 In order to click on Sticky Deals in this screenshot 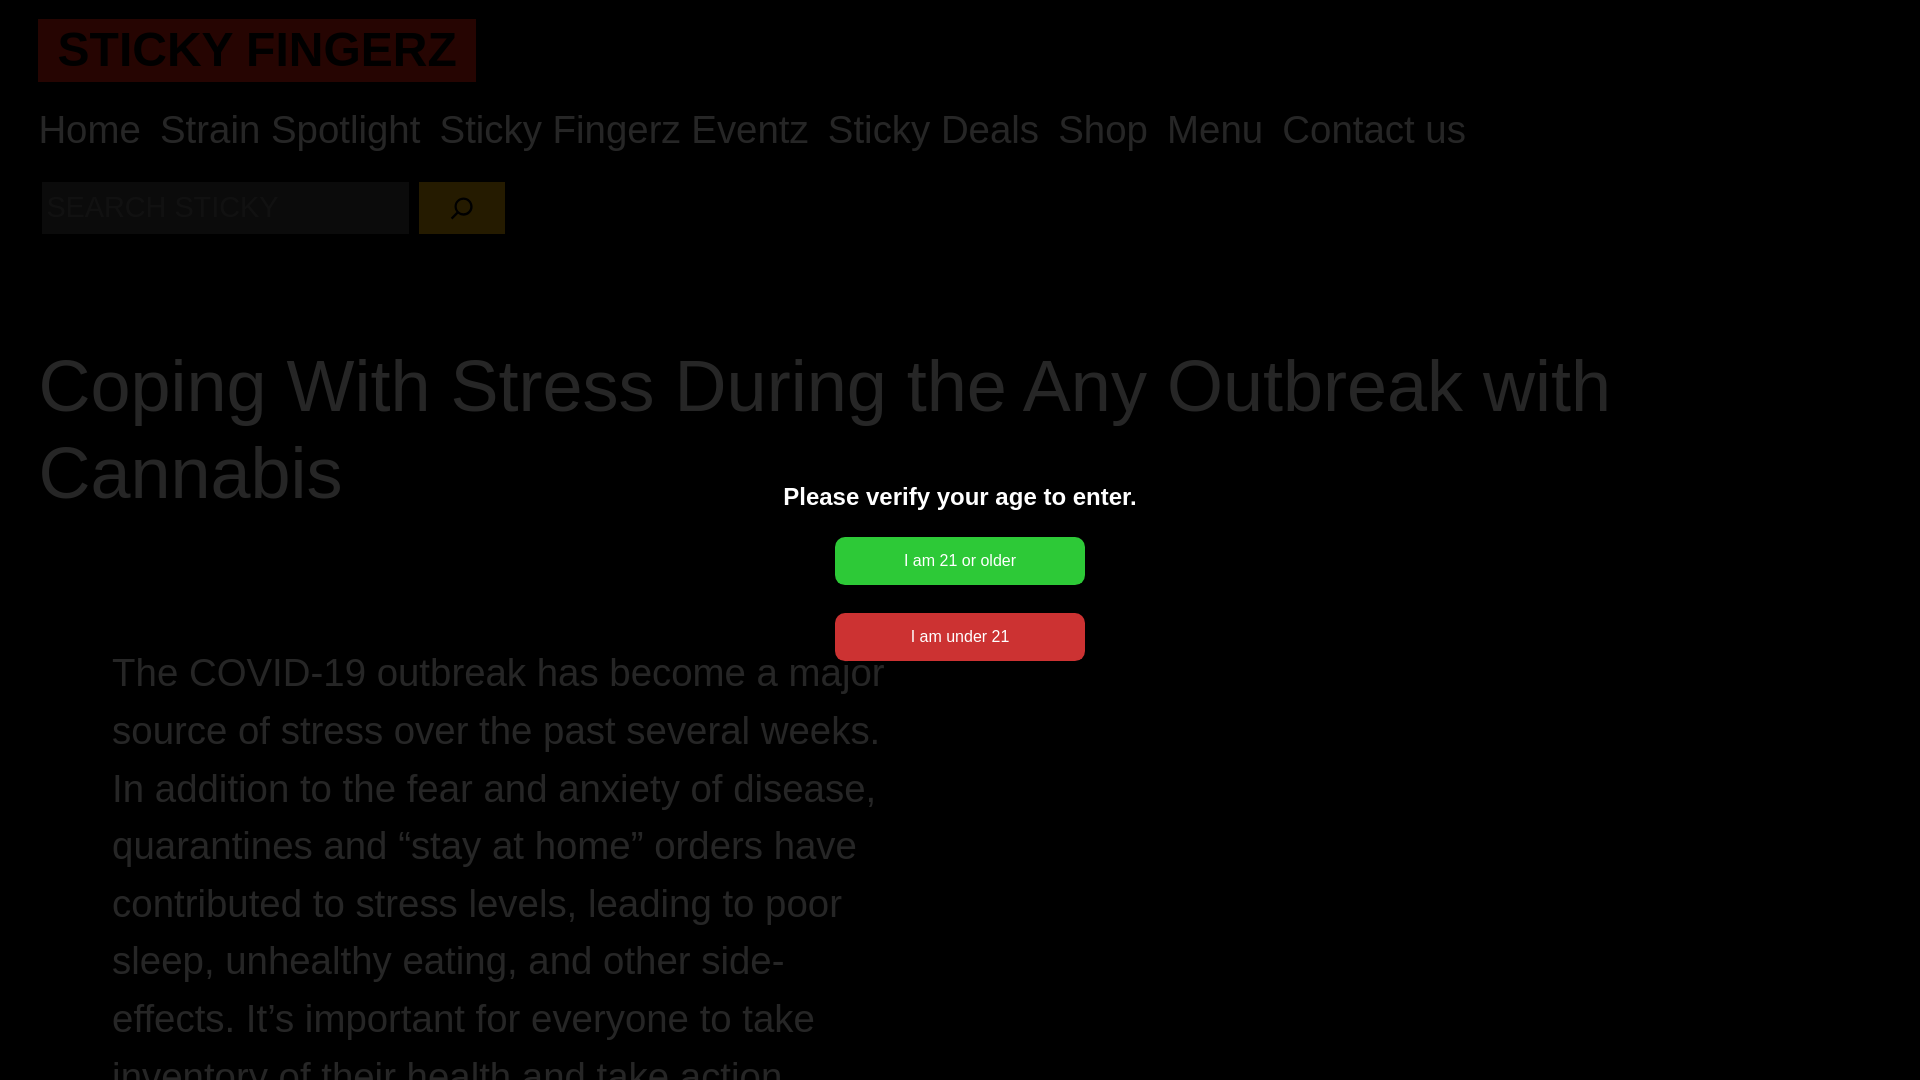, I will do `click(932, 130)`.